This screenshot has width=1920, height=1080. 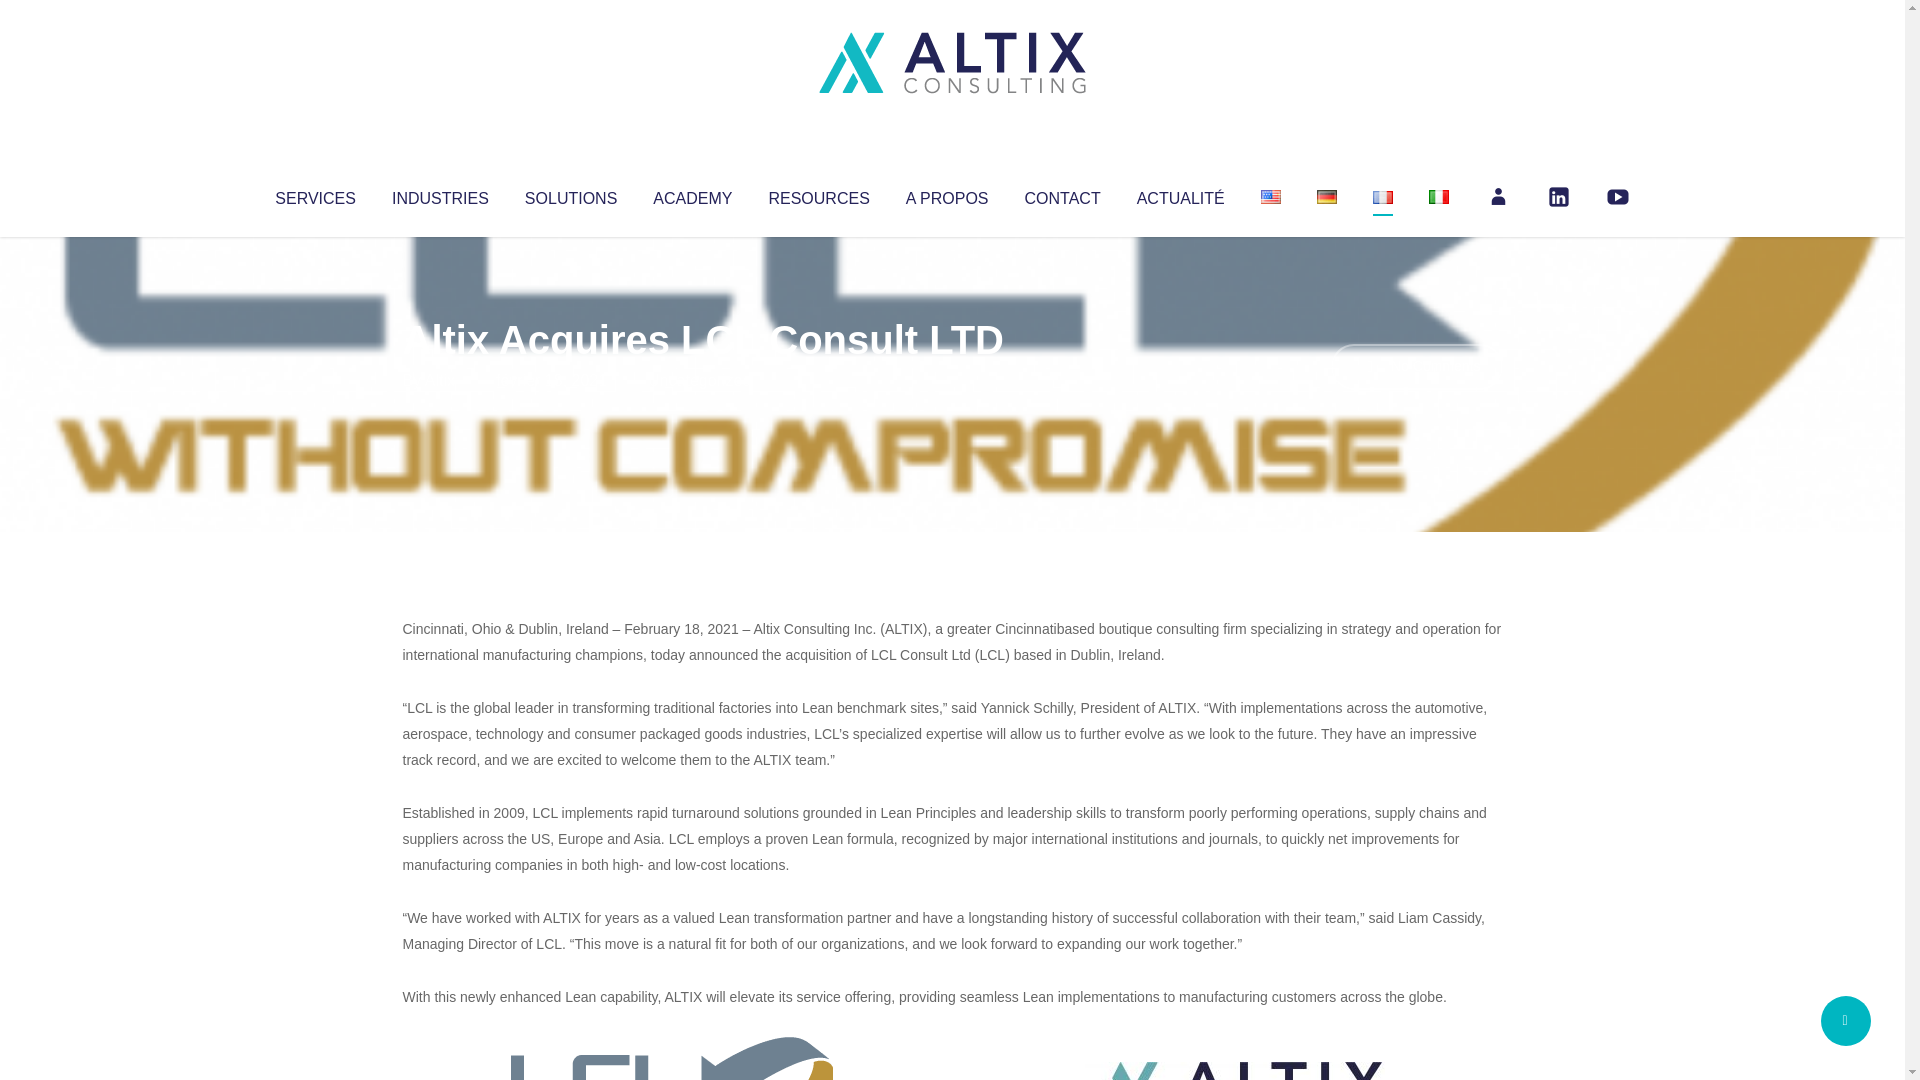 I want to click on No Comments, so click(x=1416, y=366).